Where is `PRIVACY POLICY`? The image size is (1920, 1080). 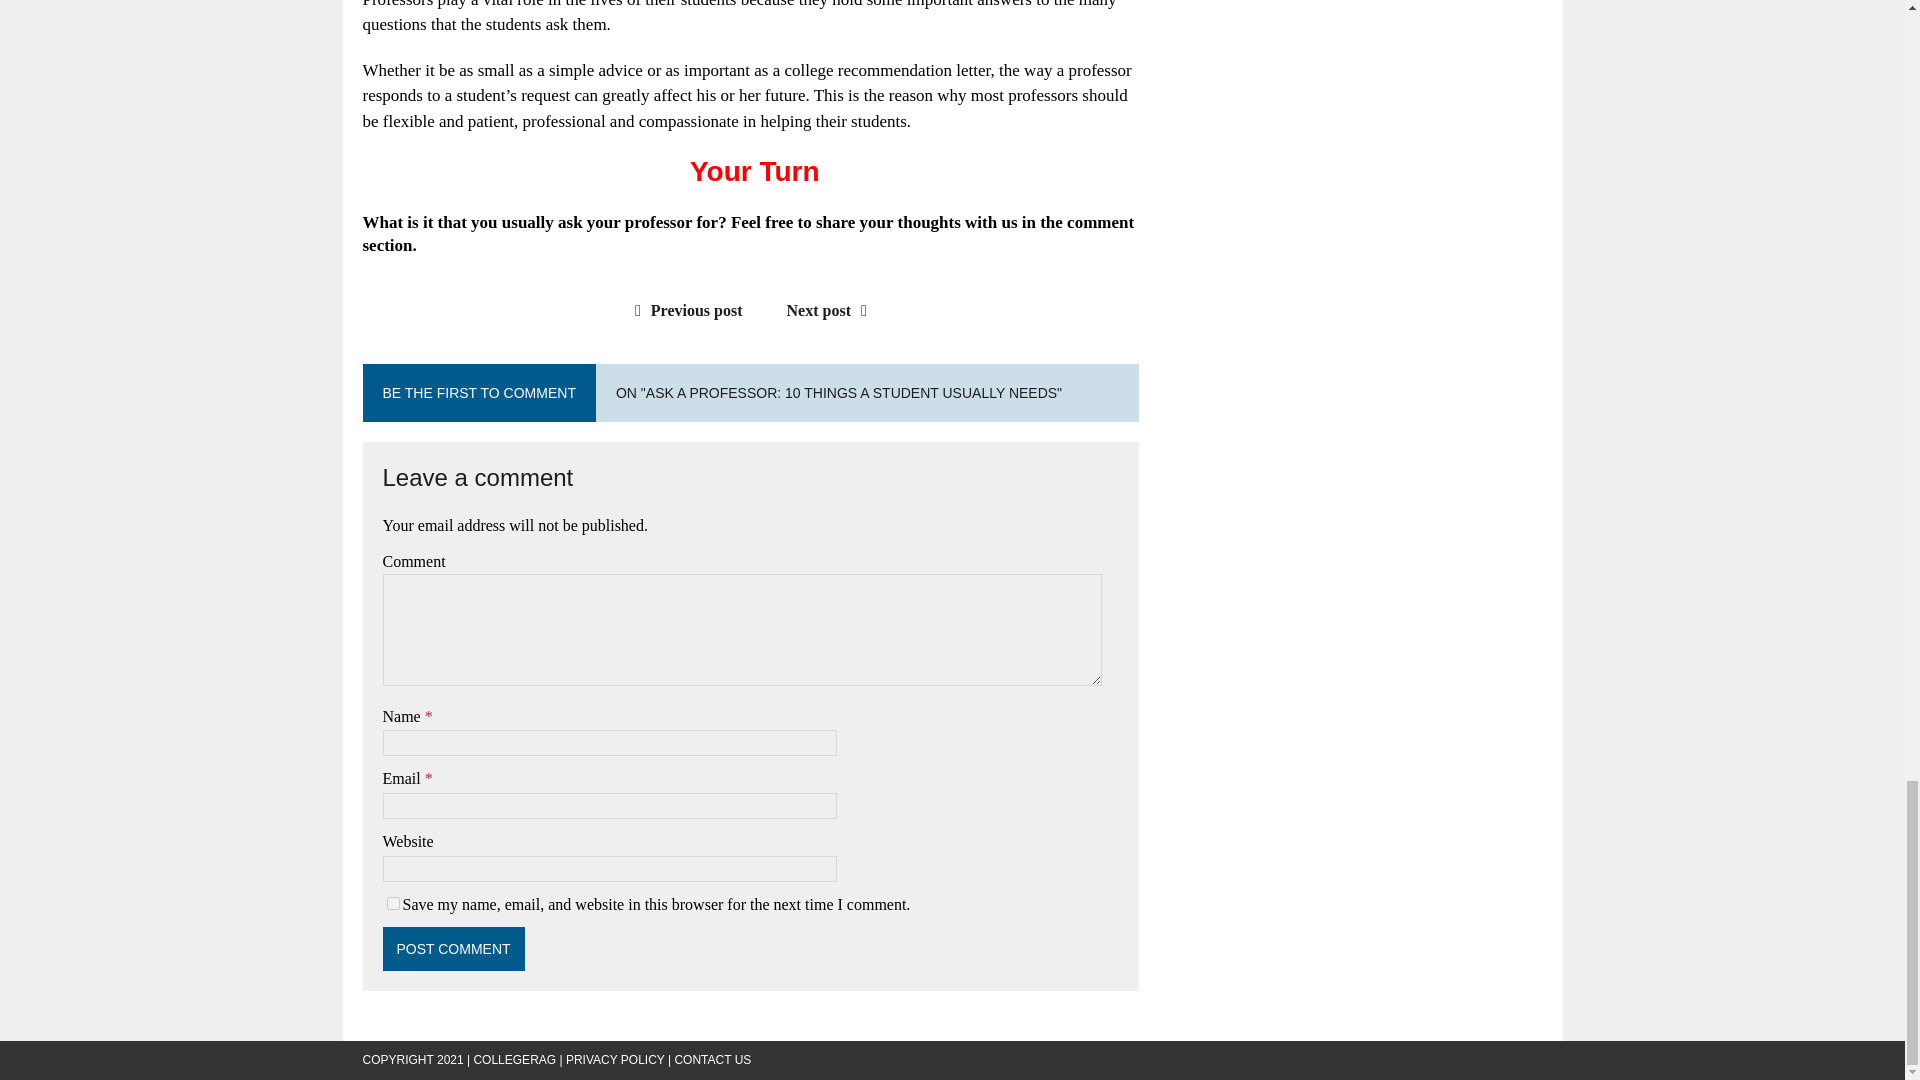 PRIVACY POLICY is located at coordinates (615, 1060).